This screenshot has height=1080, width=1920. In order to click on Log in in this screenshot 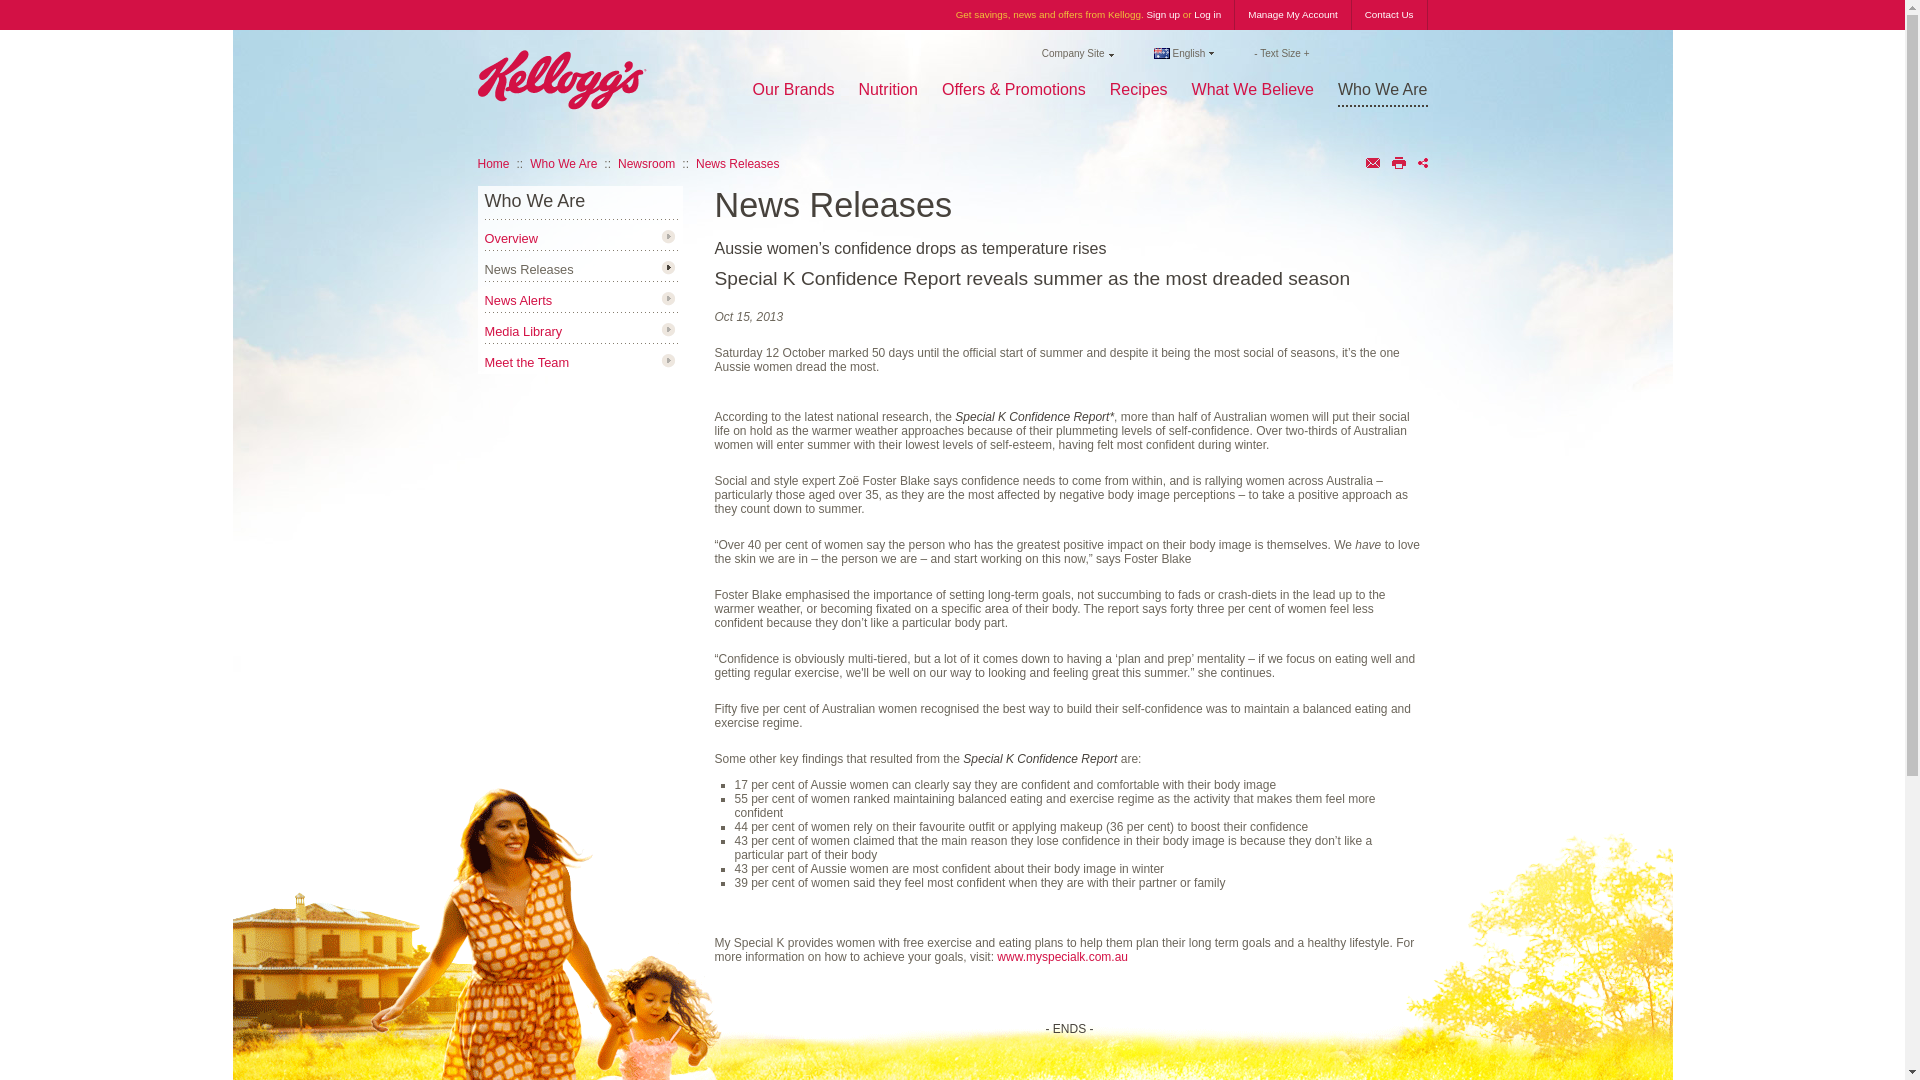, I will do `click(1208, 14)`.